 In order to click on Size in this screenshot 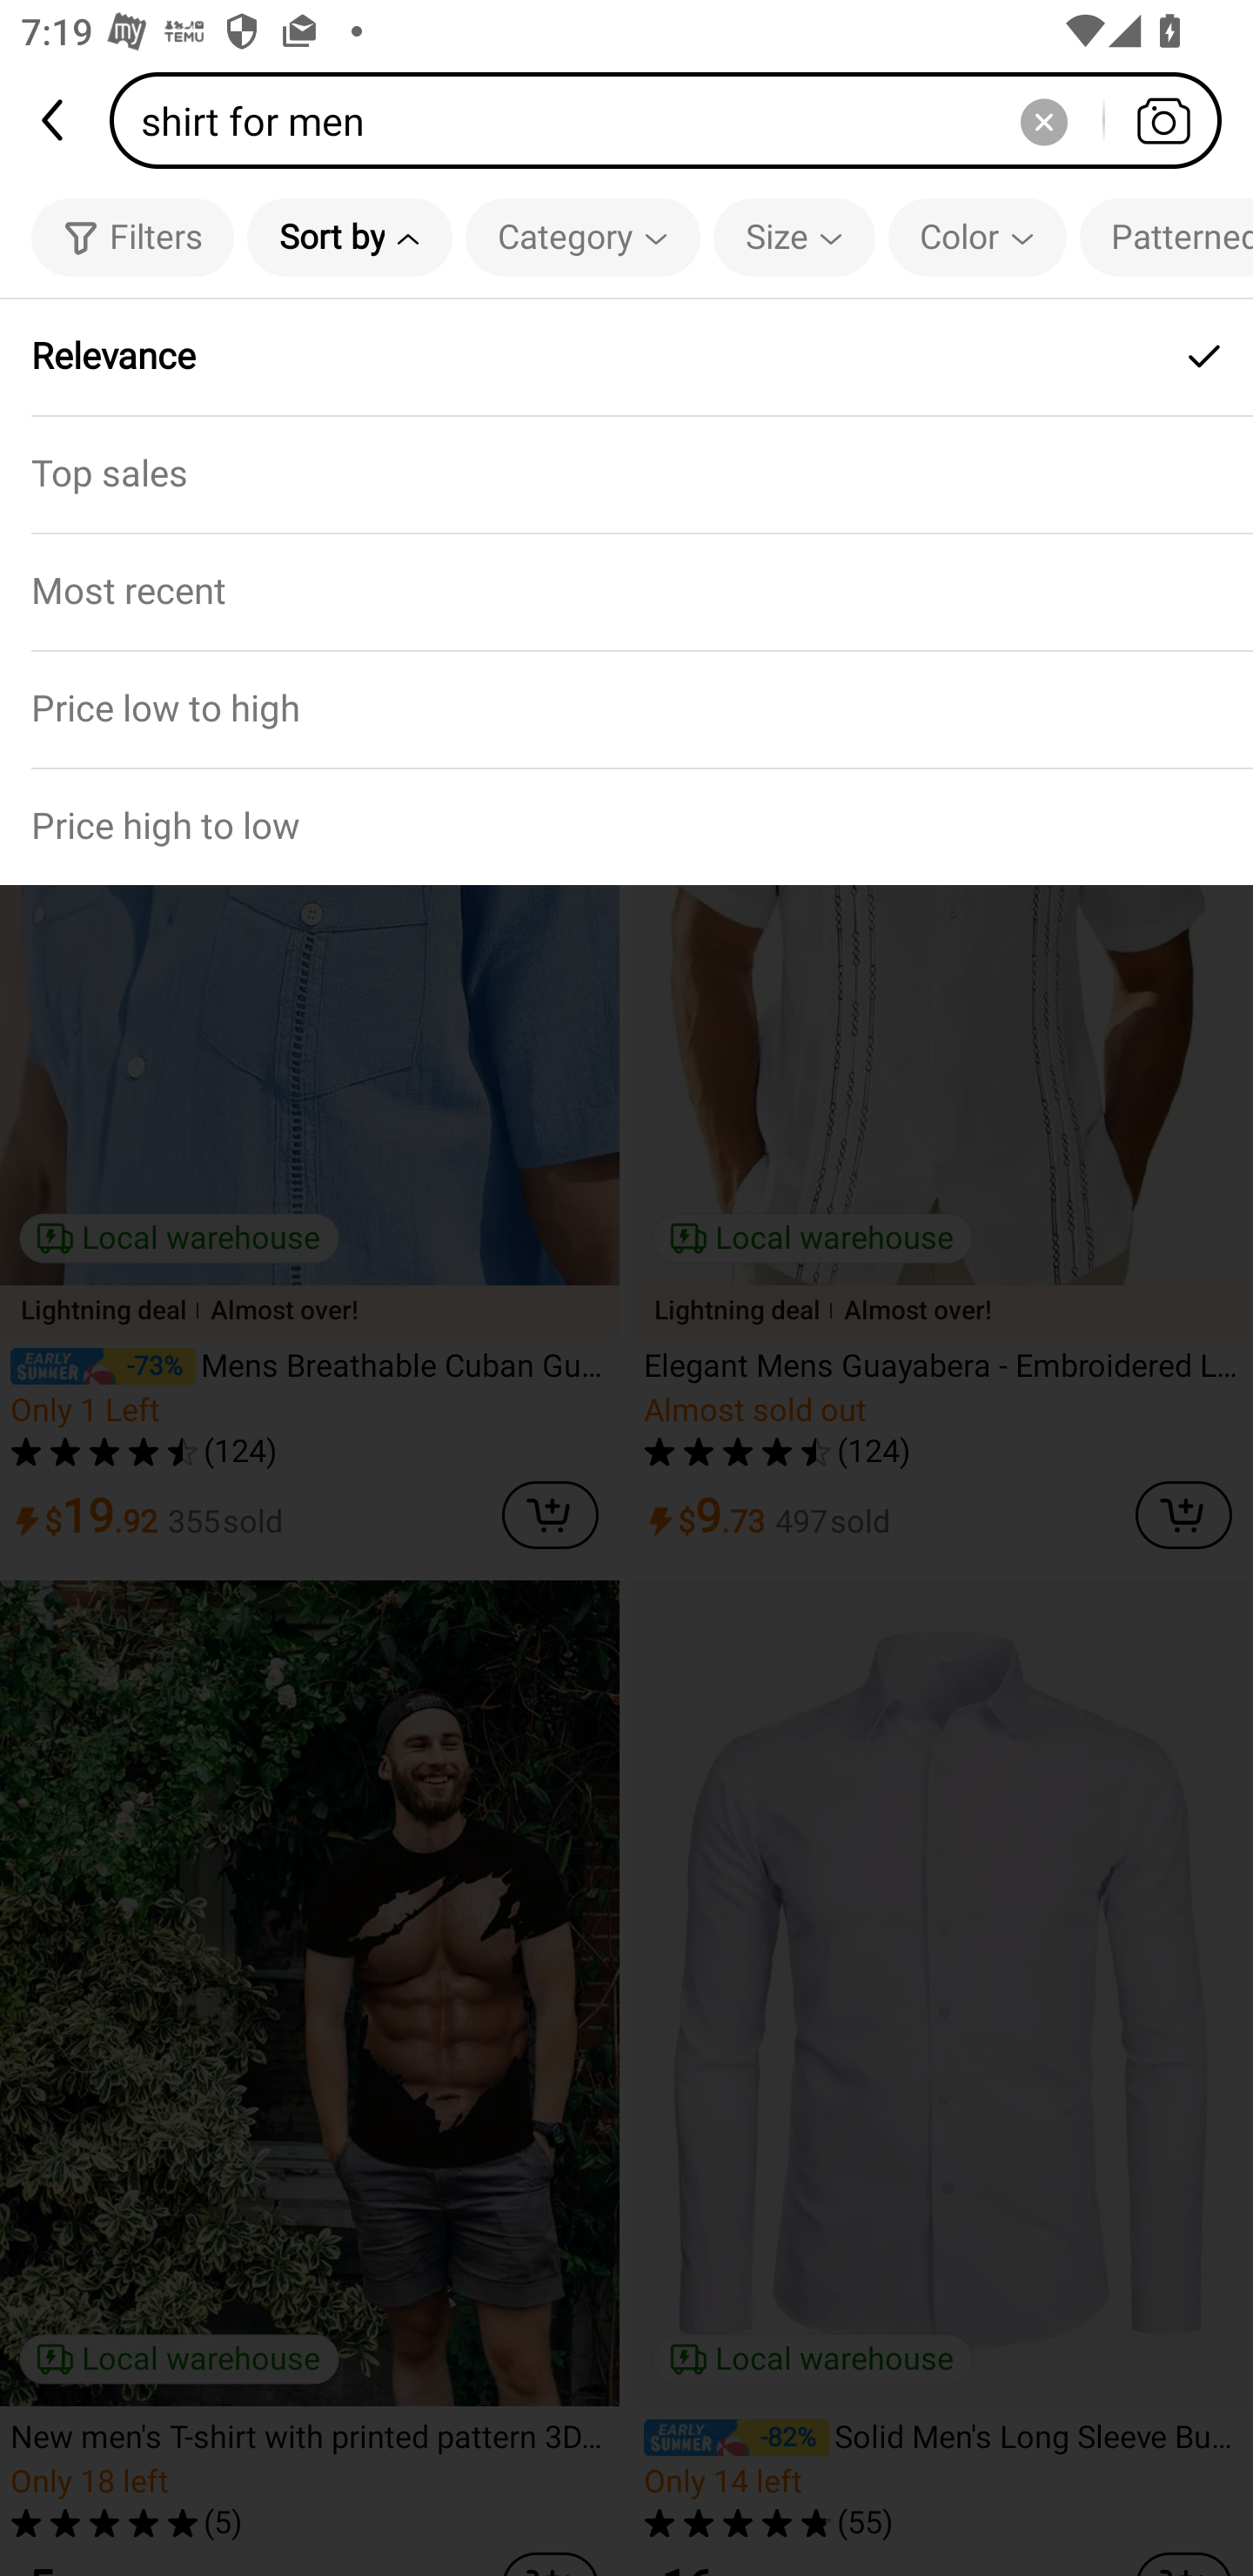, I will do `click(794, 237)`.